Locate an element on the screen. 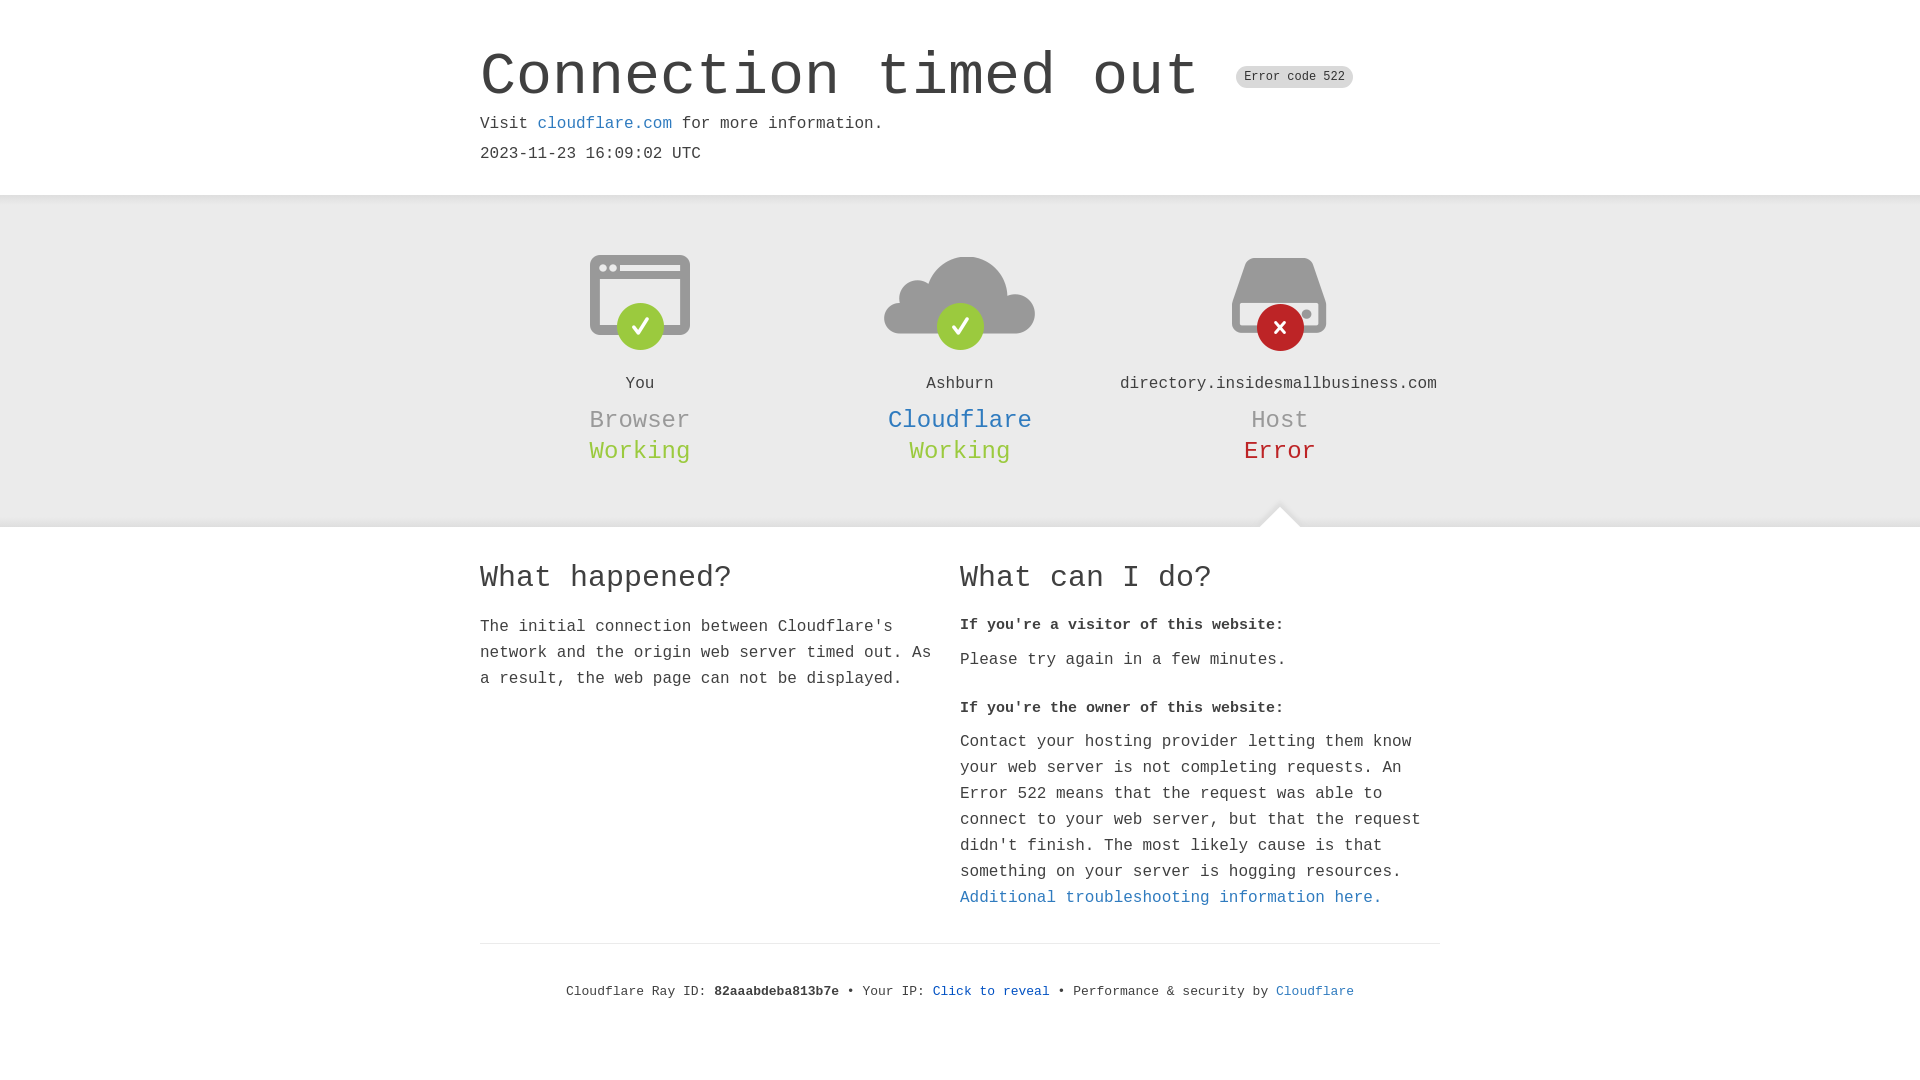 Image resolution: width=1920 pixels, height=1080 pixels. cloudflare.com is located at coordinates (605, 124).